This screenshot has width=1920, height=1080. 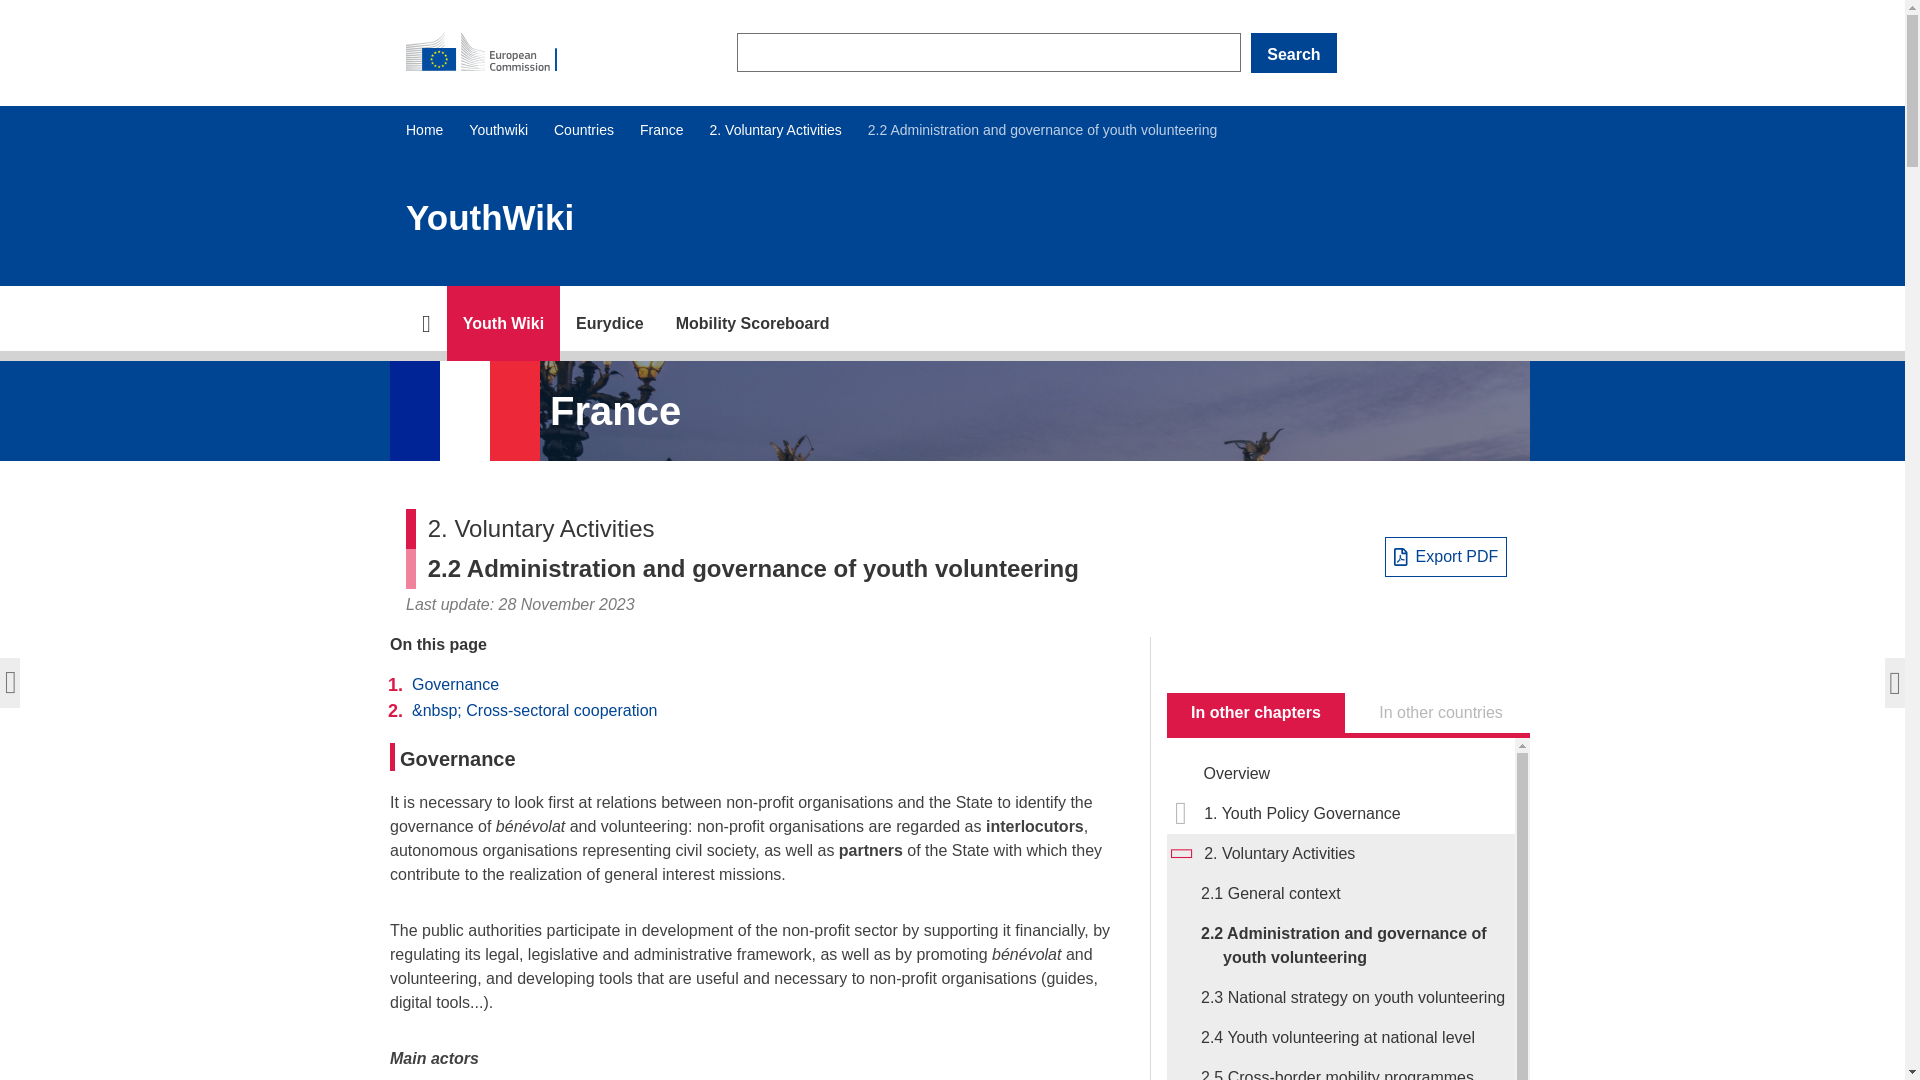 What do you see at coordinates (504, 323) in the screenshot?
I see `Youth Wiki` at bounding box center [504, 323].